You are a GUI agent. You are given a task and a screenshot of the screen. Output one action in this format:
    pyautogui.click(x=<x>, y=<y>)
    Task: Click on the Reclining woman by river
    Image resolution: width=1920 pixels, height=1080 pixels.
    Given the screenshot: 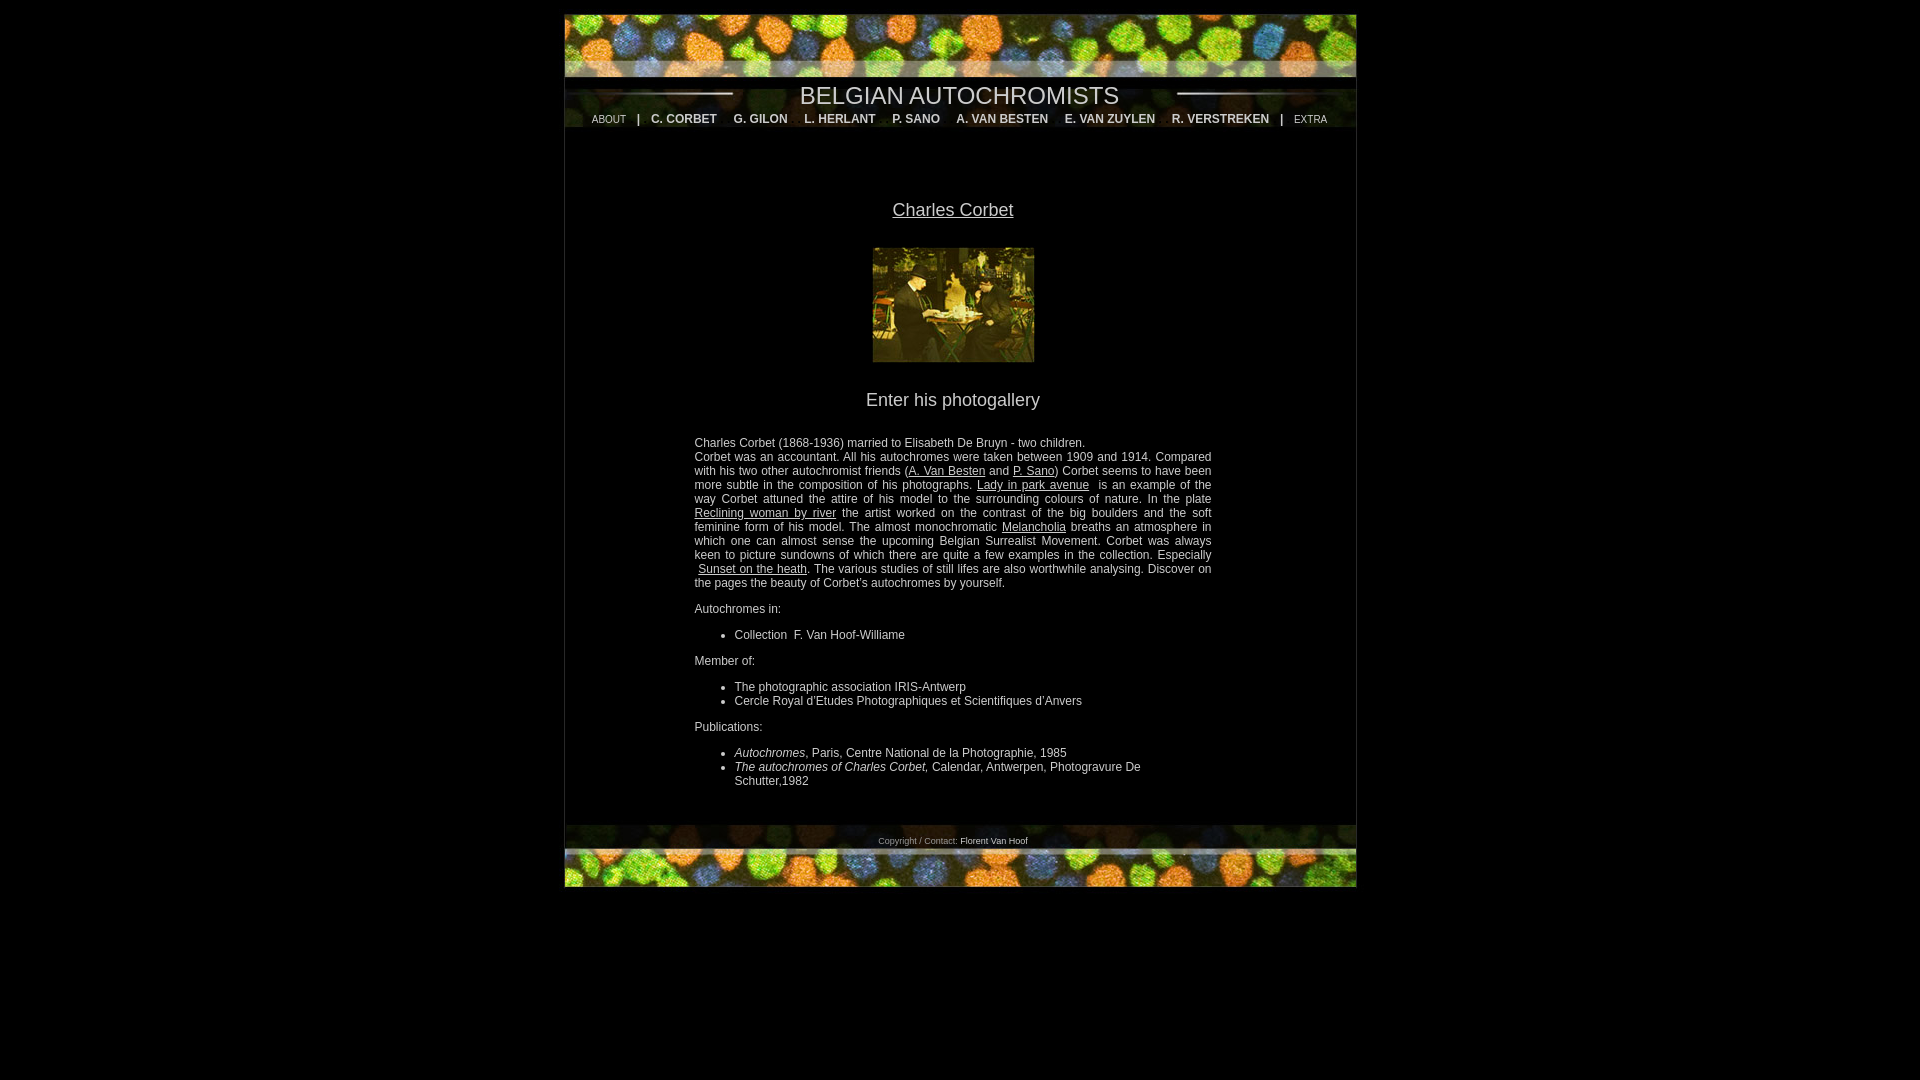 What is the action you would take?
    pyautogui.click(x=765, y=513)
    